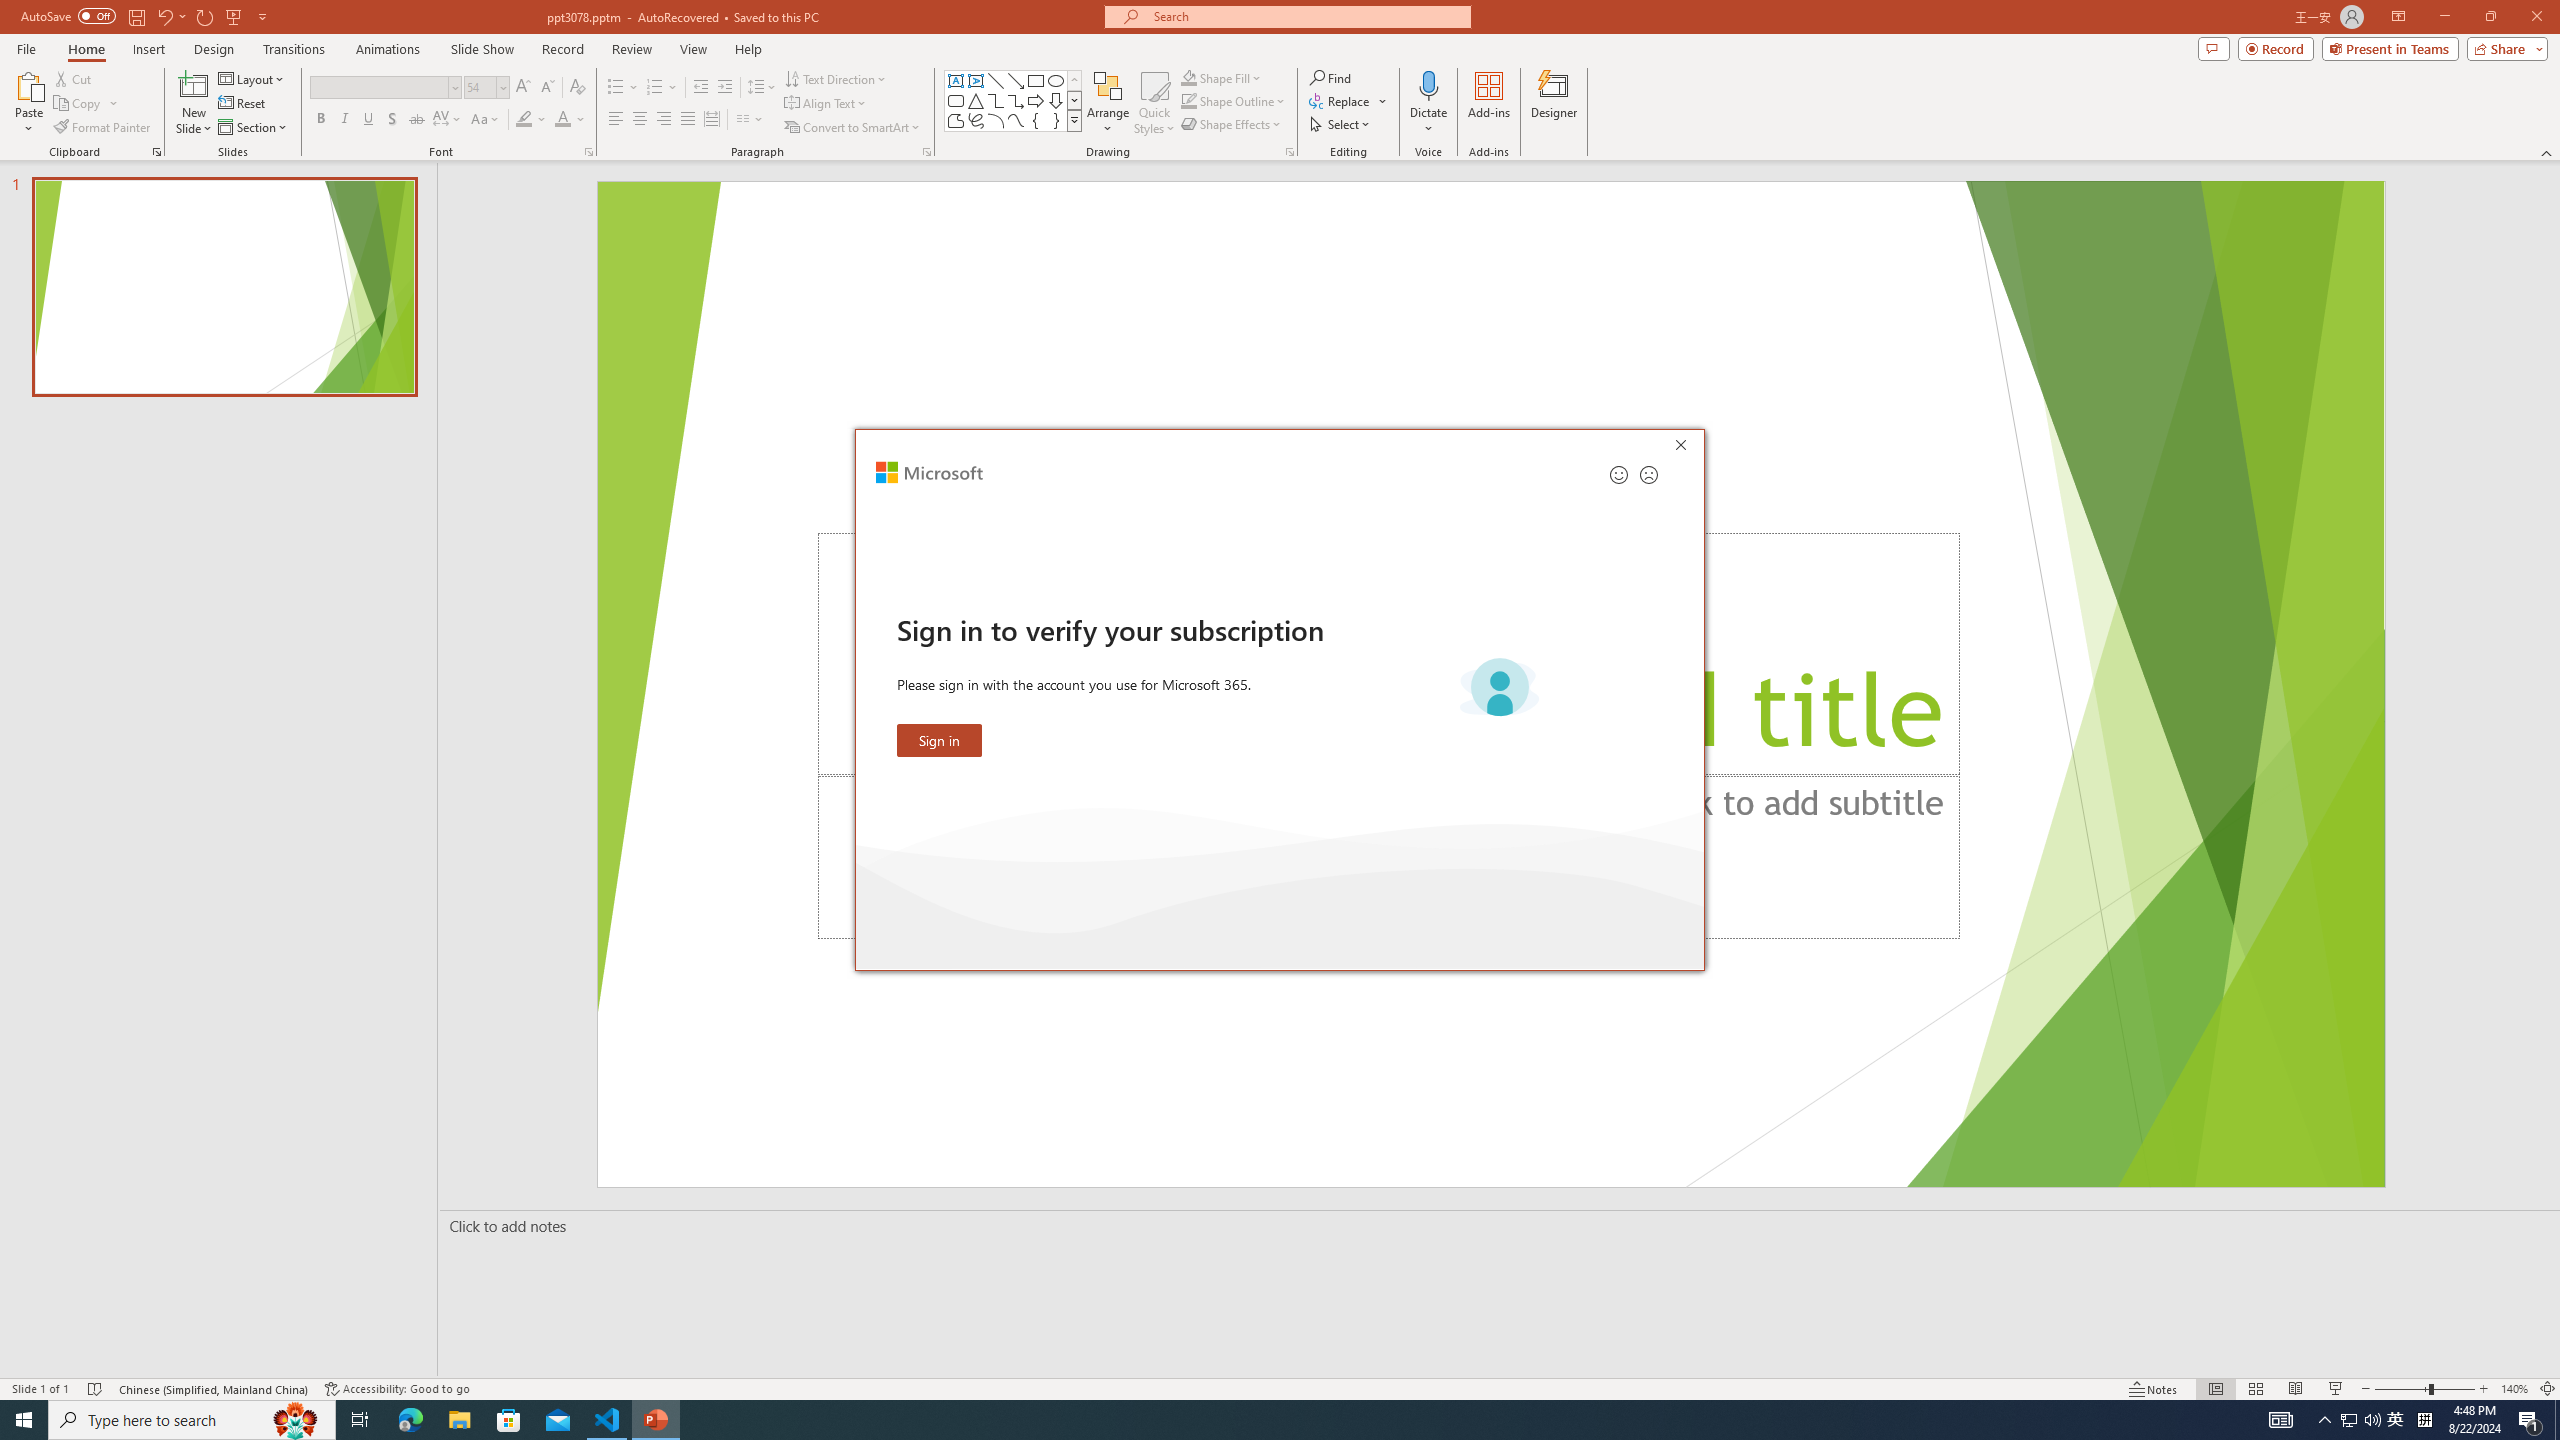 The image size is (2560, 1440). I want to click on Accessibility Checker Accessibility: Good to go, so click(398, 1389).